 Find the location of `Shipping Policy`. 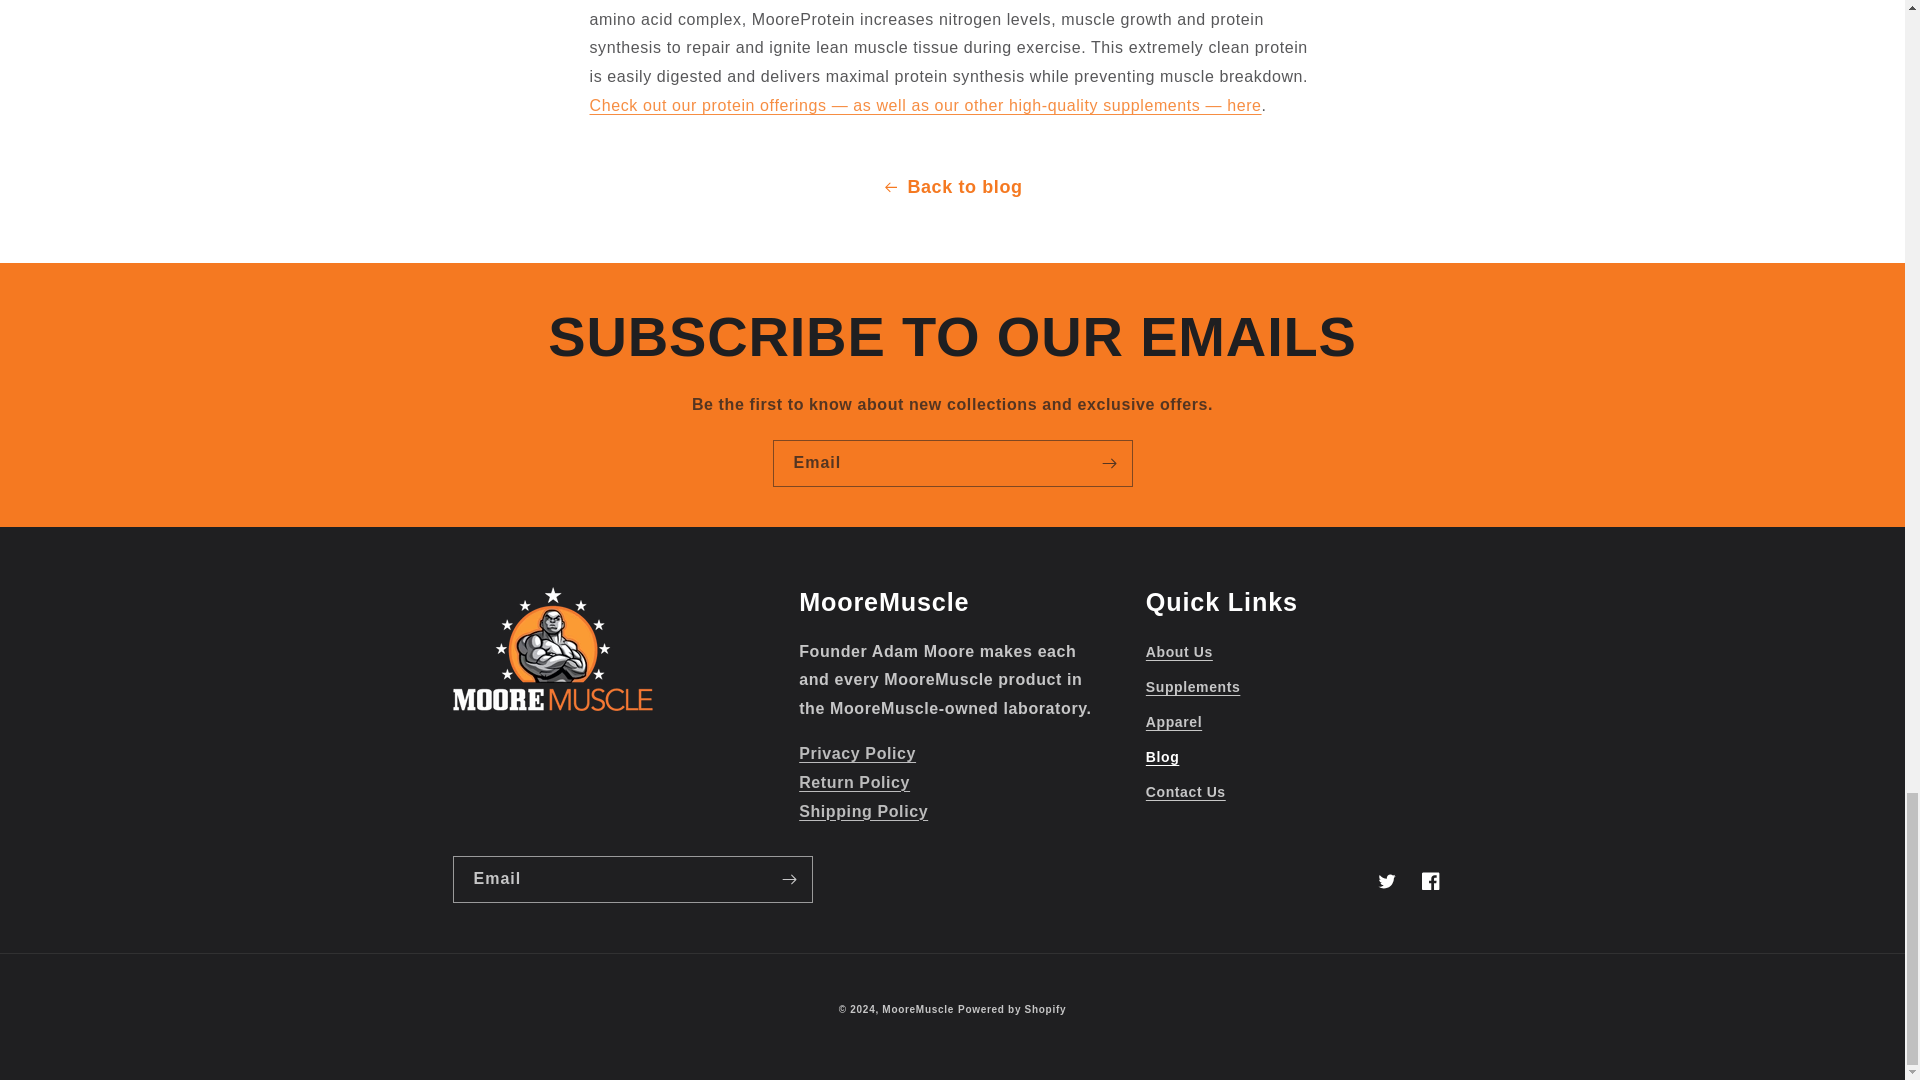

Shipping Policy is located at coordinates (862, 811).